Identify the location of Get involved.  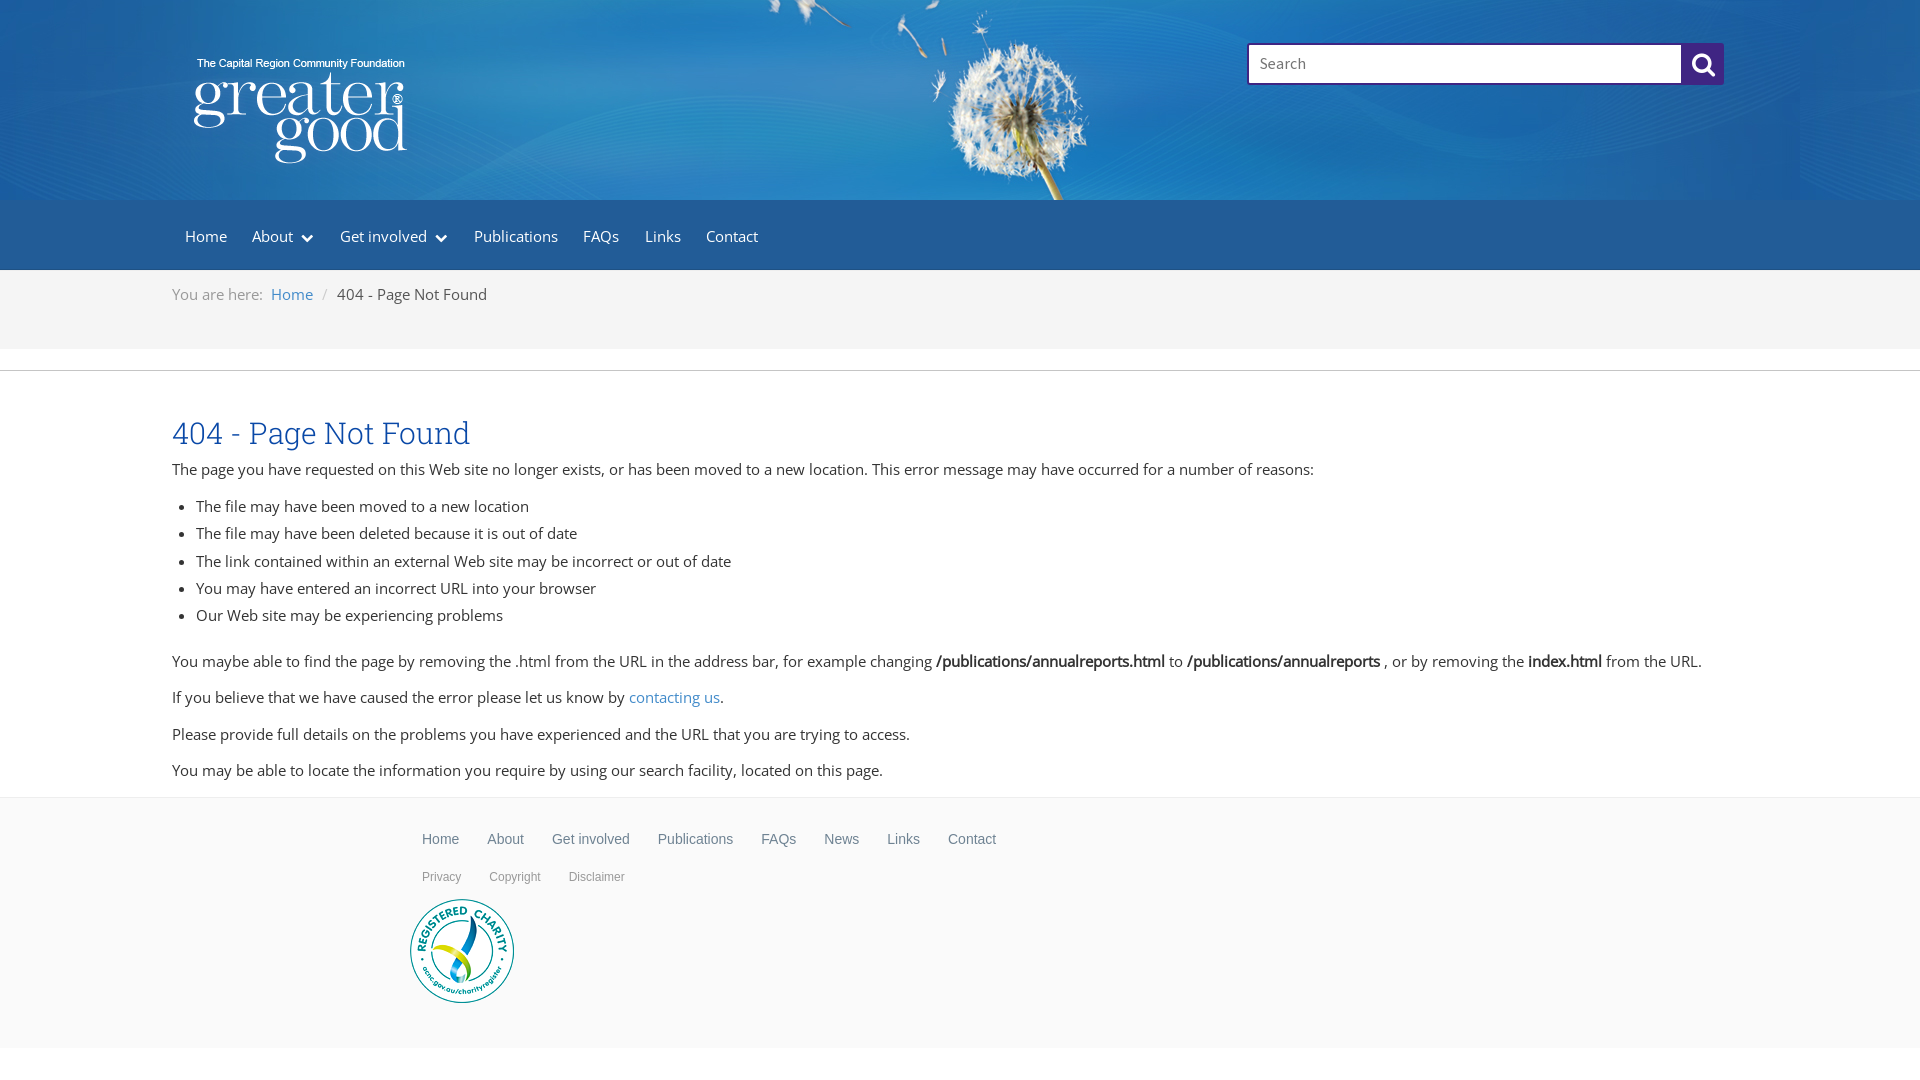
(591, 839).